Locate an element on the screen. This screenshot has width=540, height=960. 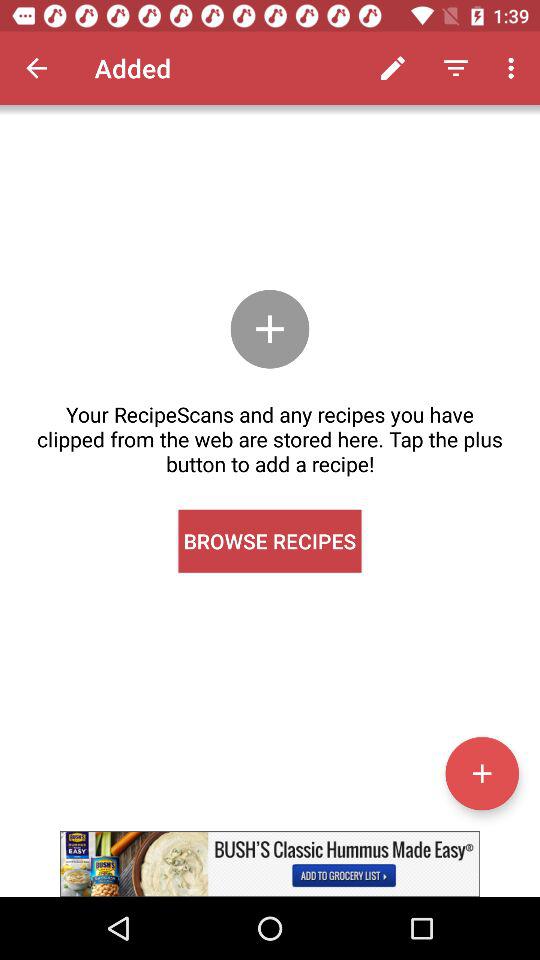
go back is located at coordinates (36, 68).